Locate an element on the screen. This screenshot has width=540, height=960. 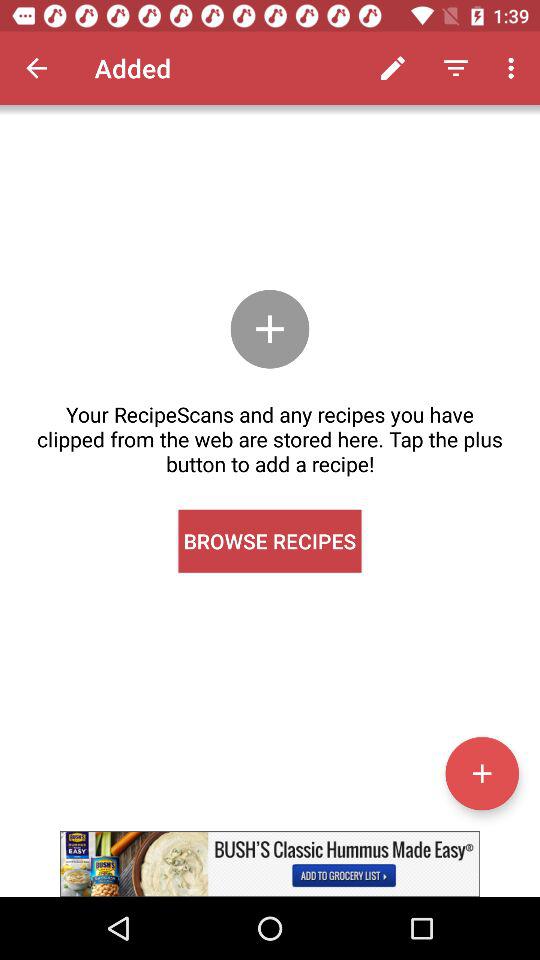
go back is located at coordinates (36, 68).